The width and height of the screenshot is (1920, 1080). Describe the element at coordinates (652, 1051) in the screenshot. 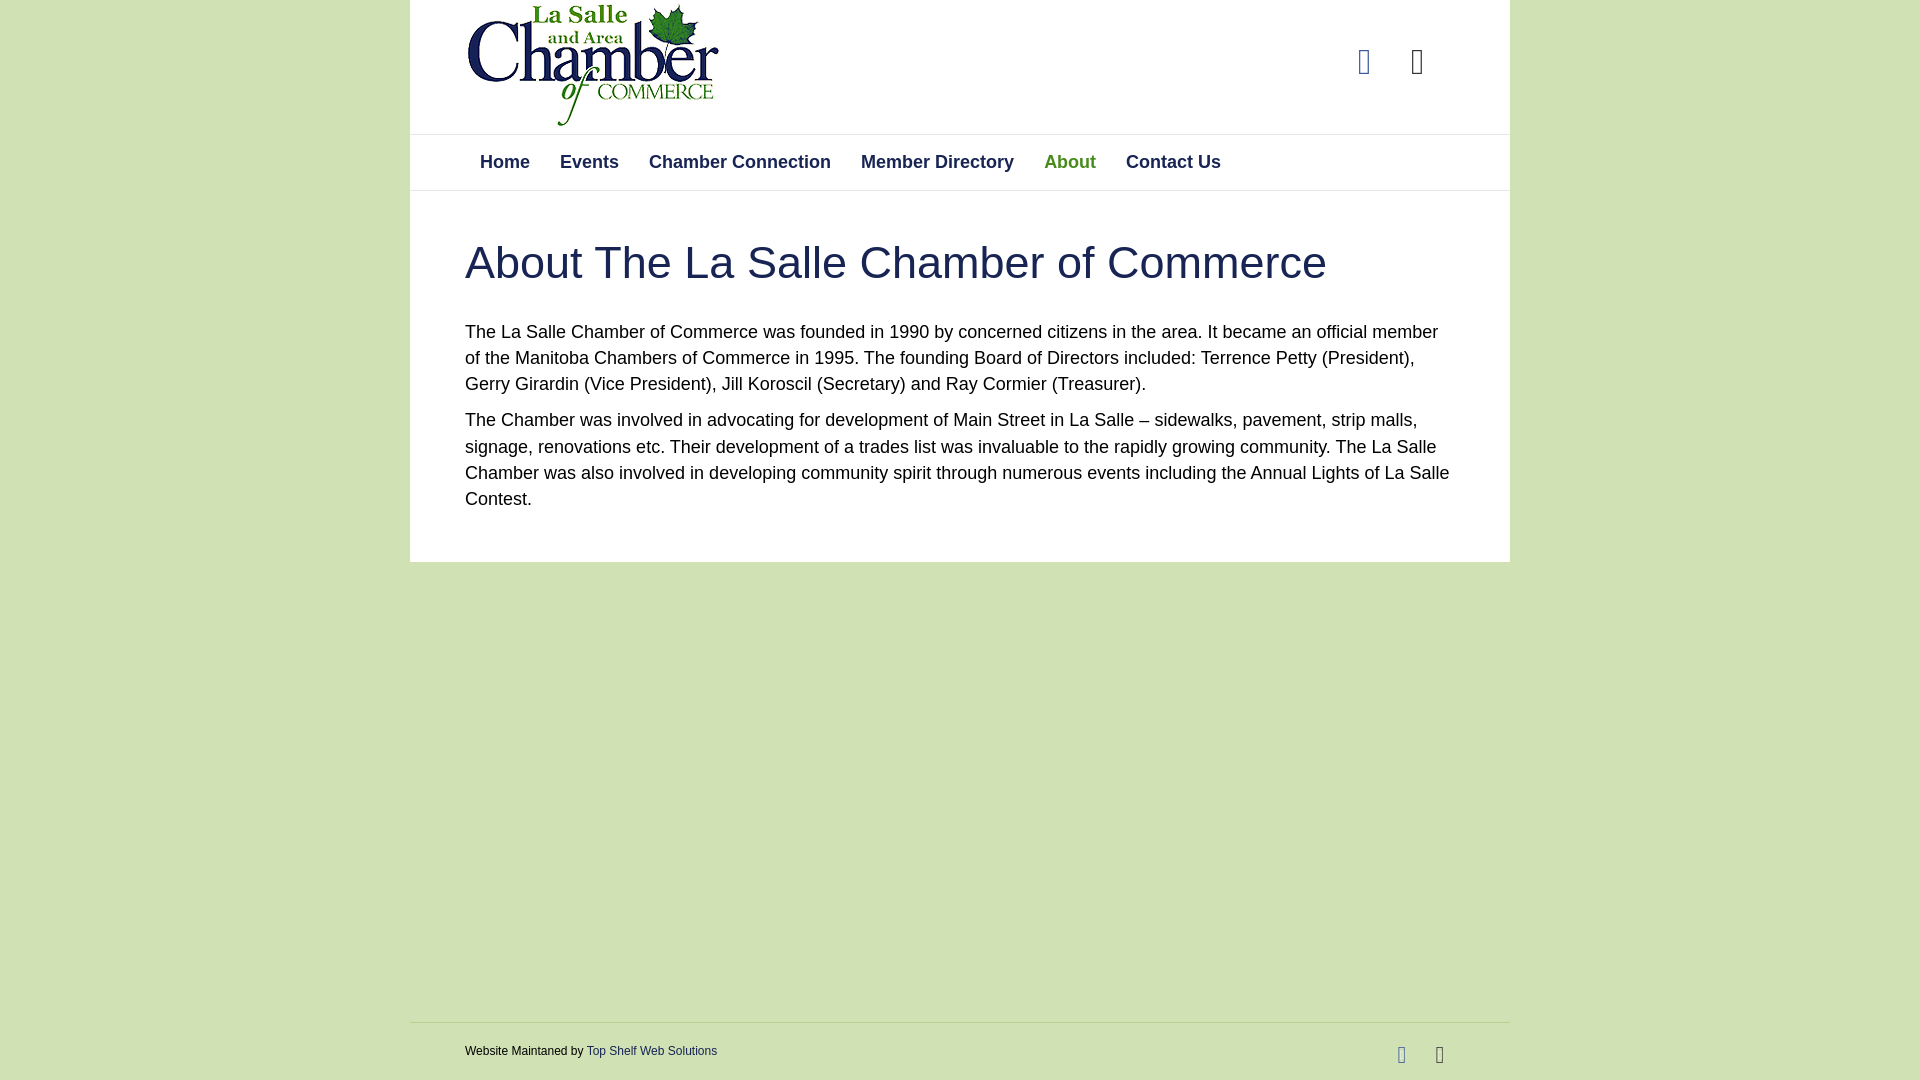

I see `Top Shelf Web Solutions` at that location.